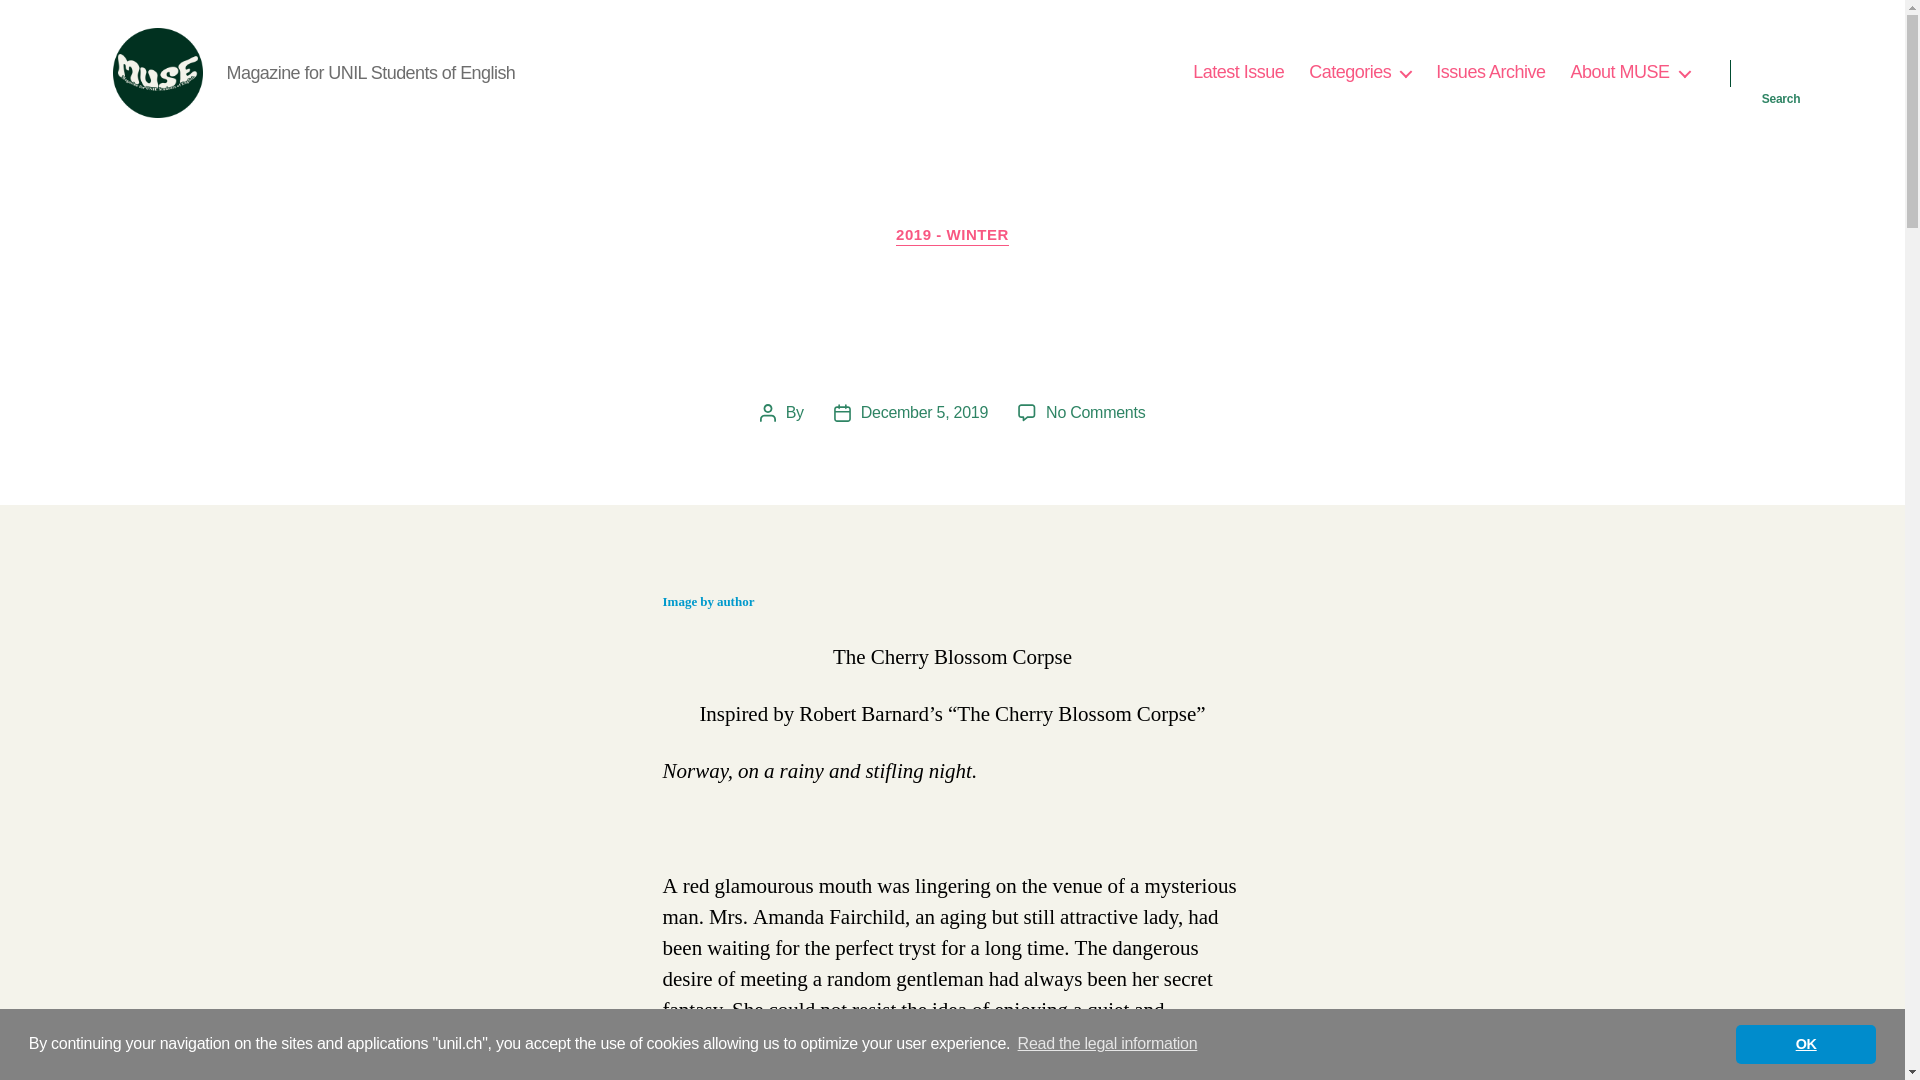  I want to click on About MUSE, so click(1630, 72).